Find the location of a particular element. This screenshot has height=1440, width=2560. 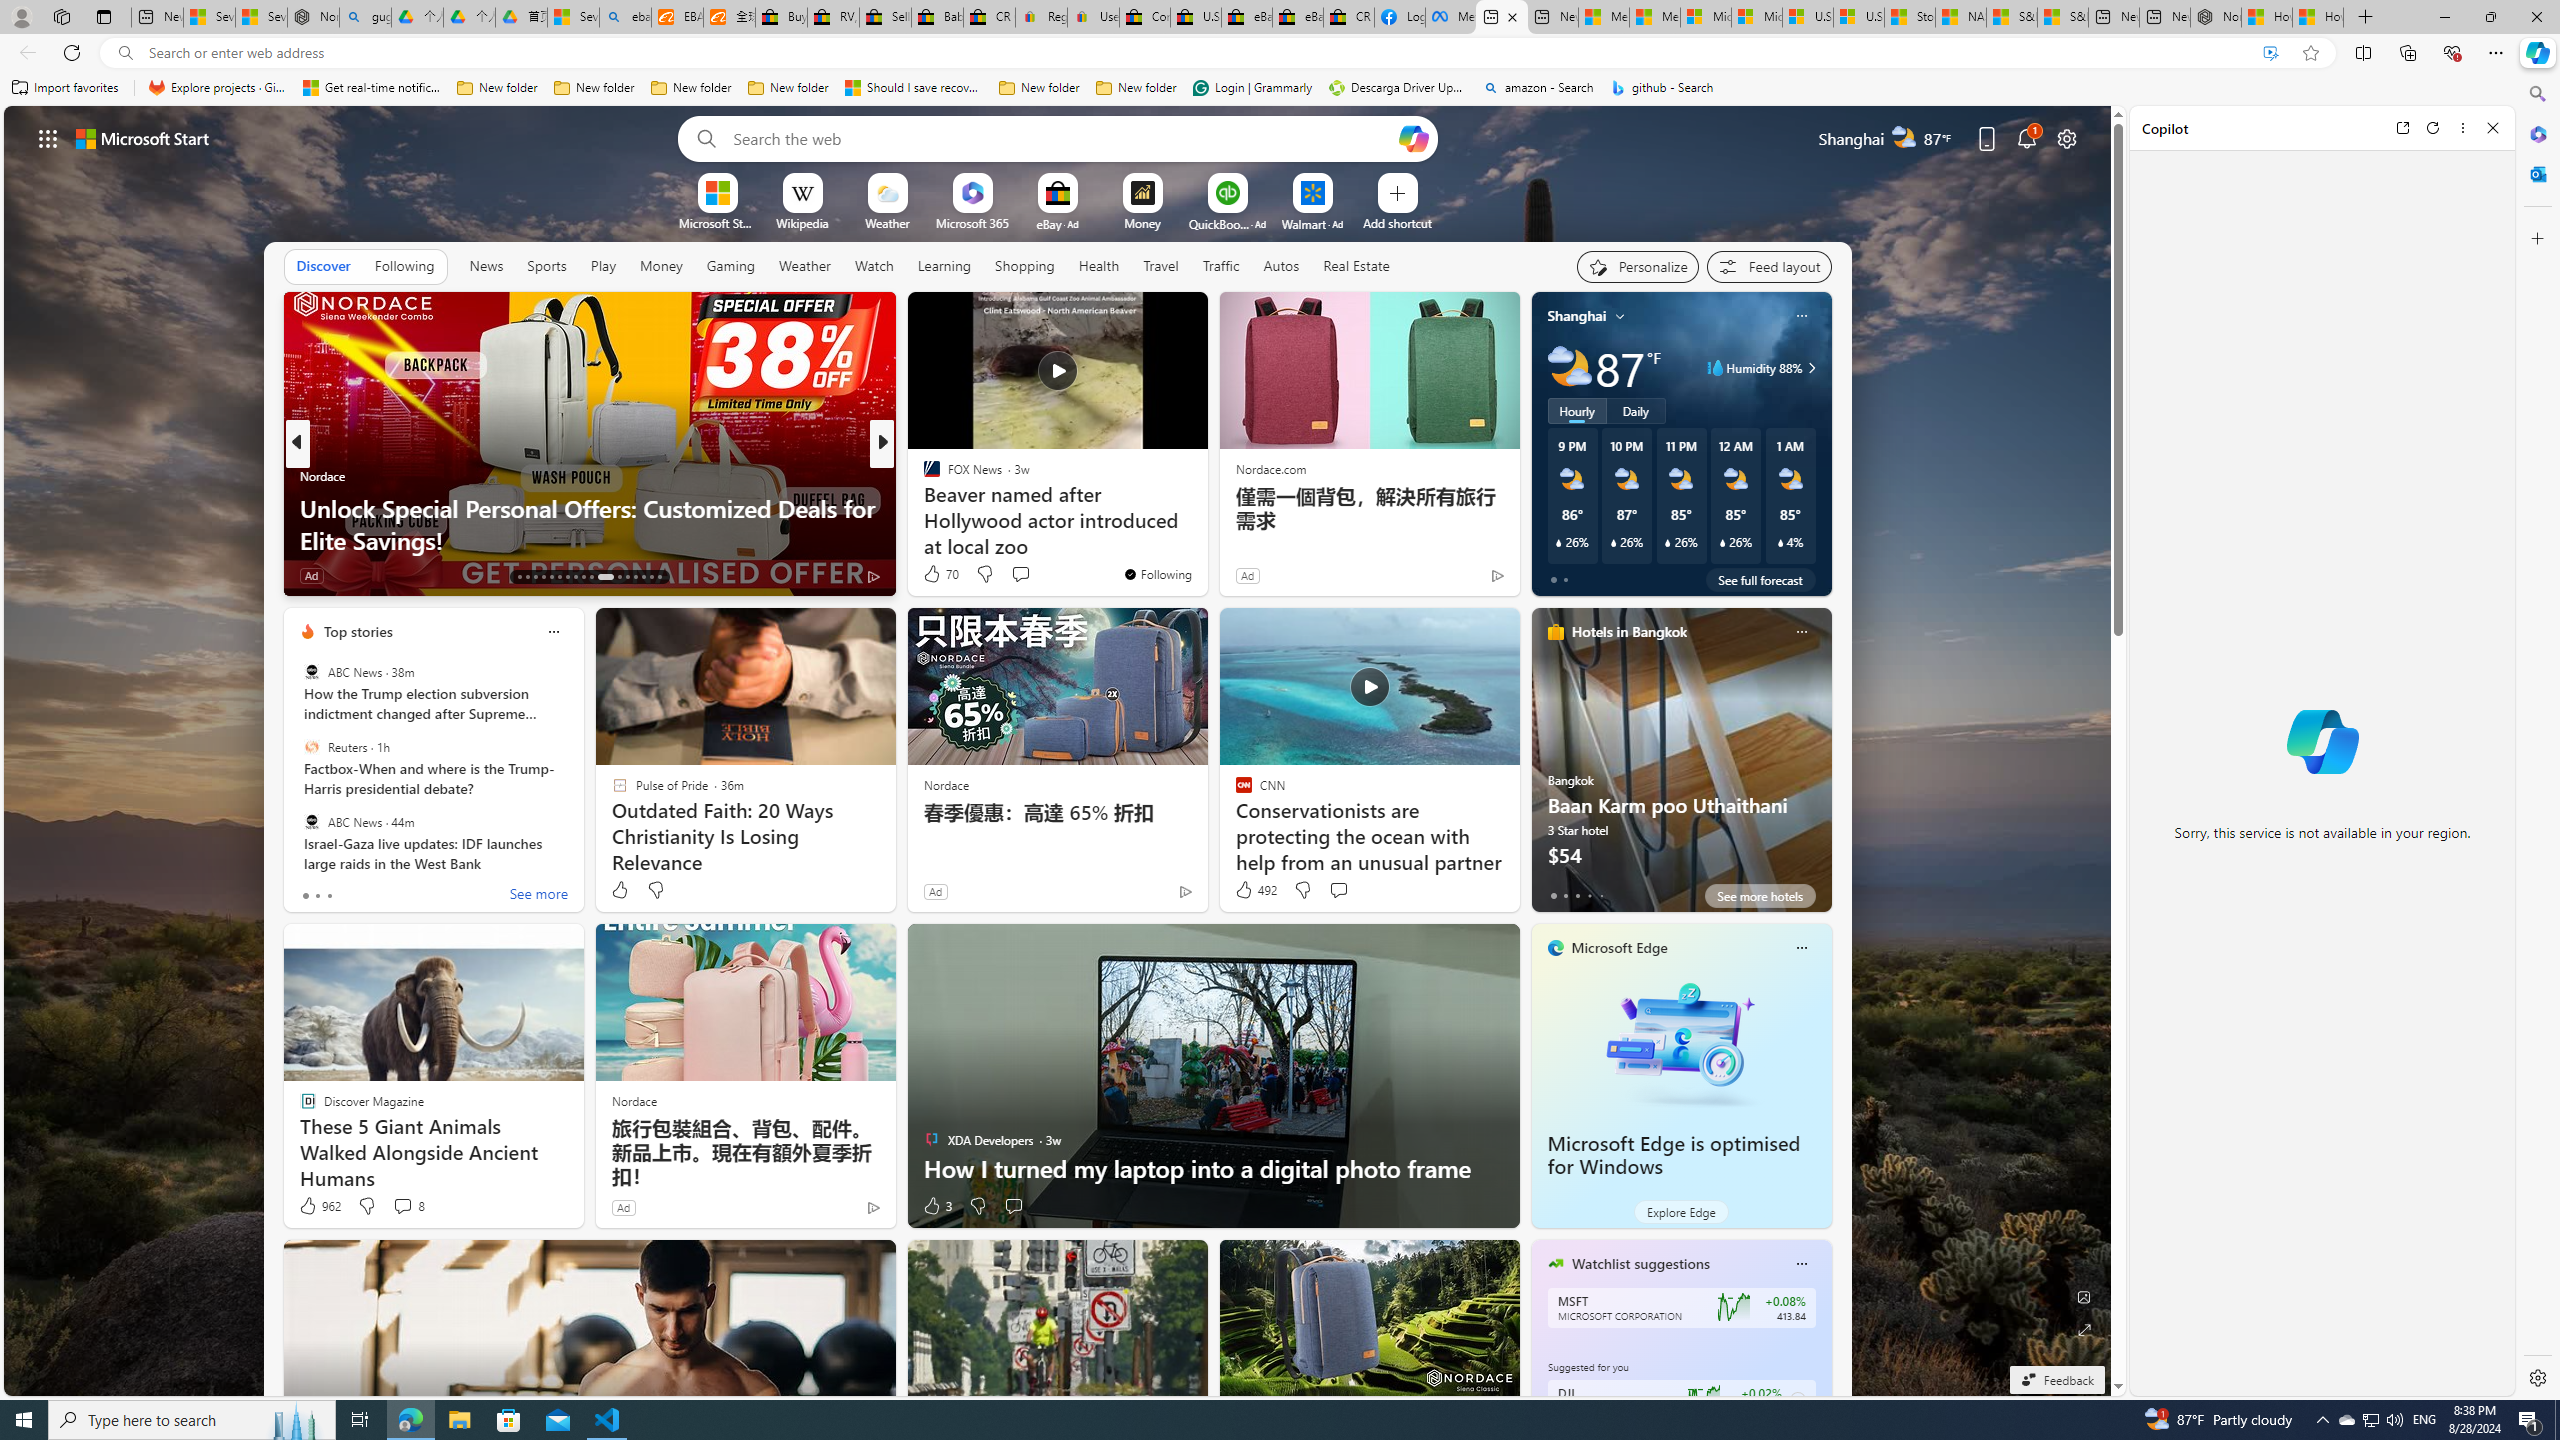

Minimize is located at coordinates (2444, 17).